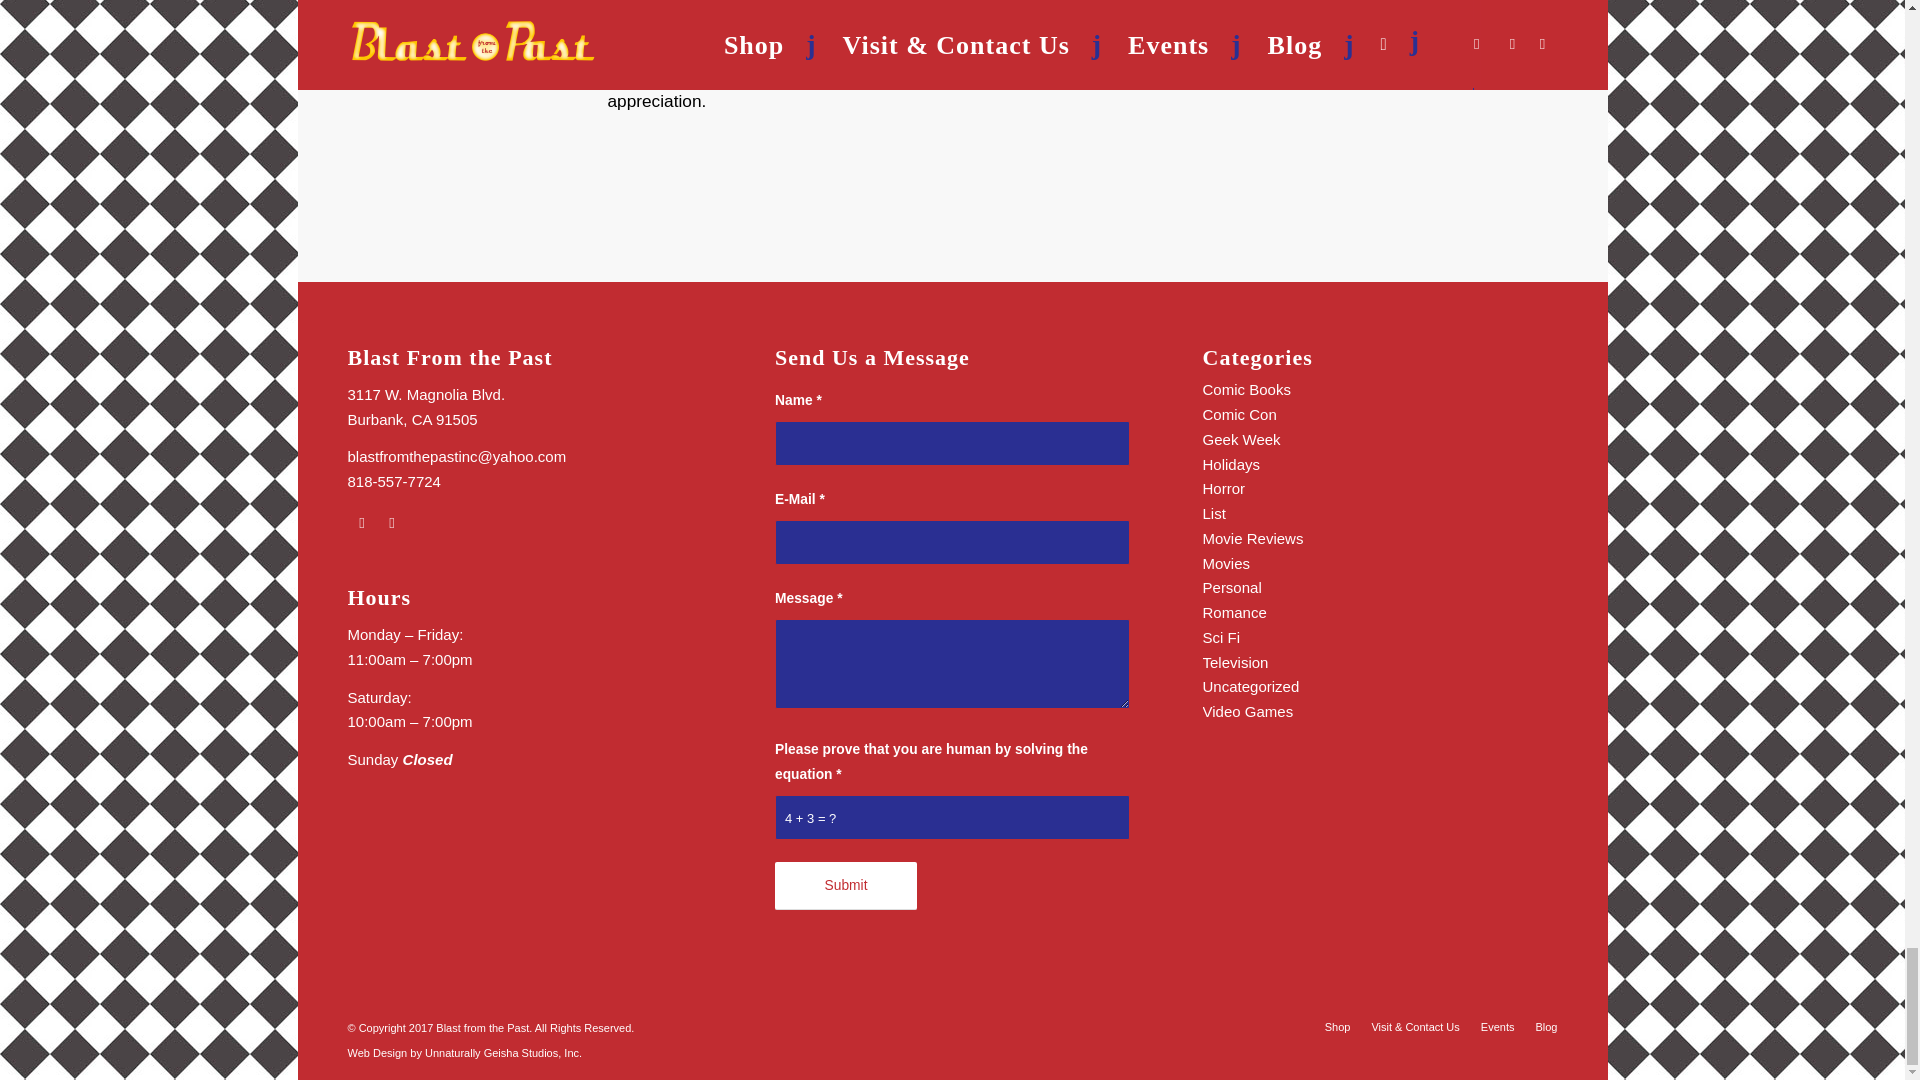 The width and height of the screenshot is (1920, 1080). Describe the element at coordinates (362, 522) in the screenshot. I see `Facebook` at that location.